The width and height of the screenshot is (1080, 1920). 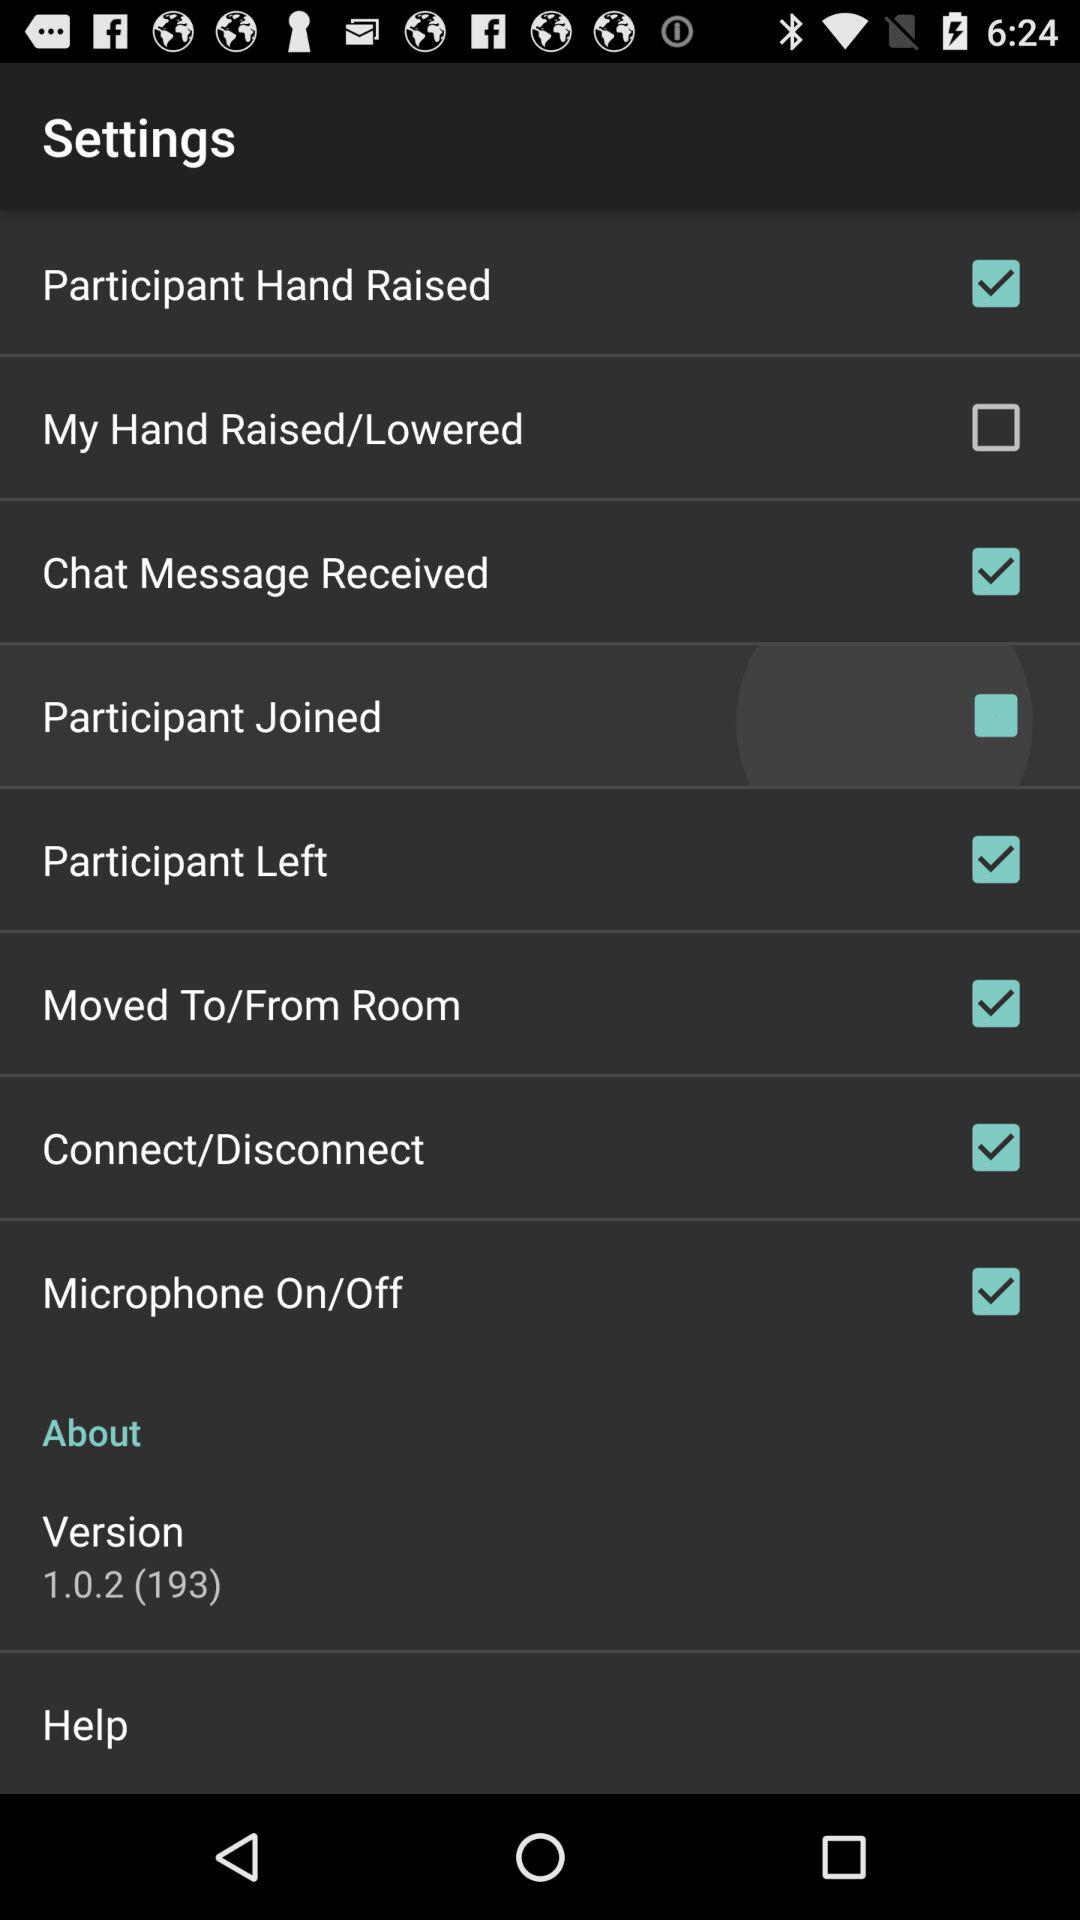 What do you see at coordinates (233, 1147) in the screenshot?
I see `turn off item below moved to from app` at bounding box center [233, 1147].